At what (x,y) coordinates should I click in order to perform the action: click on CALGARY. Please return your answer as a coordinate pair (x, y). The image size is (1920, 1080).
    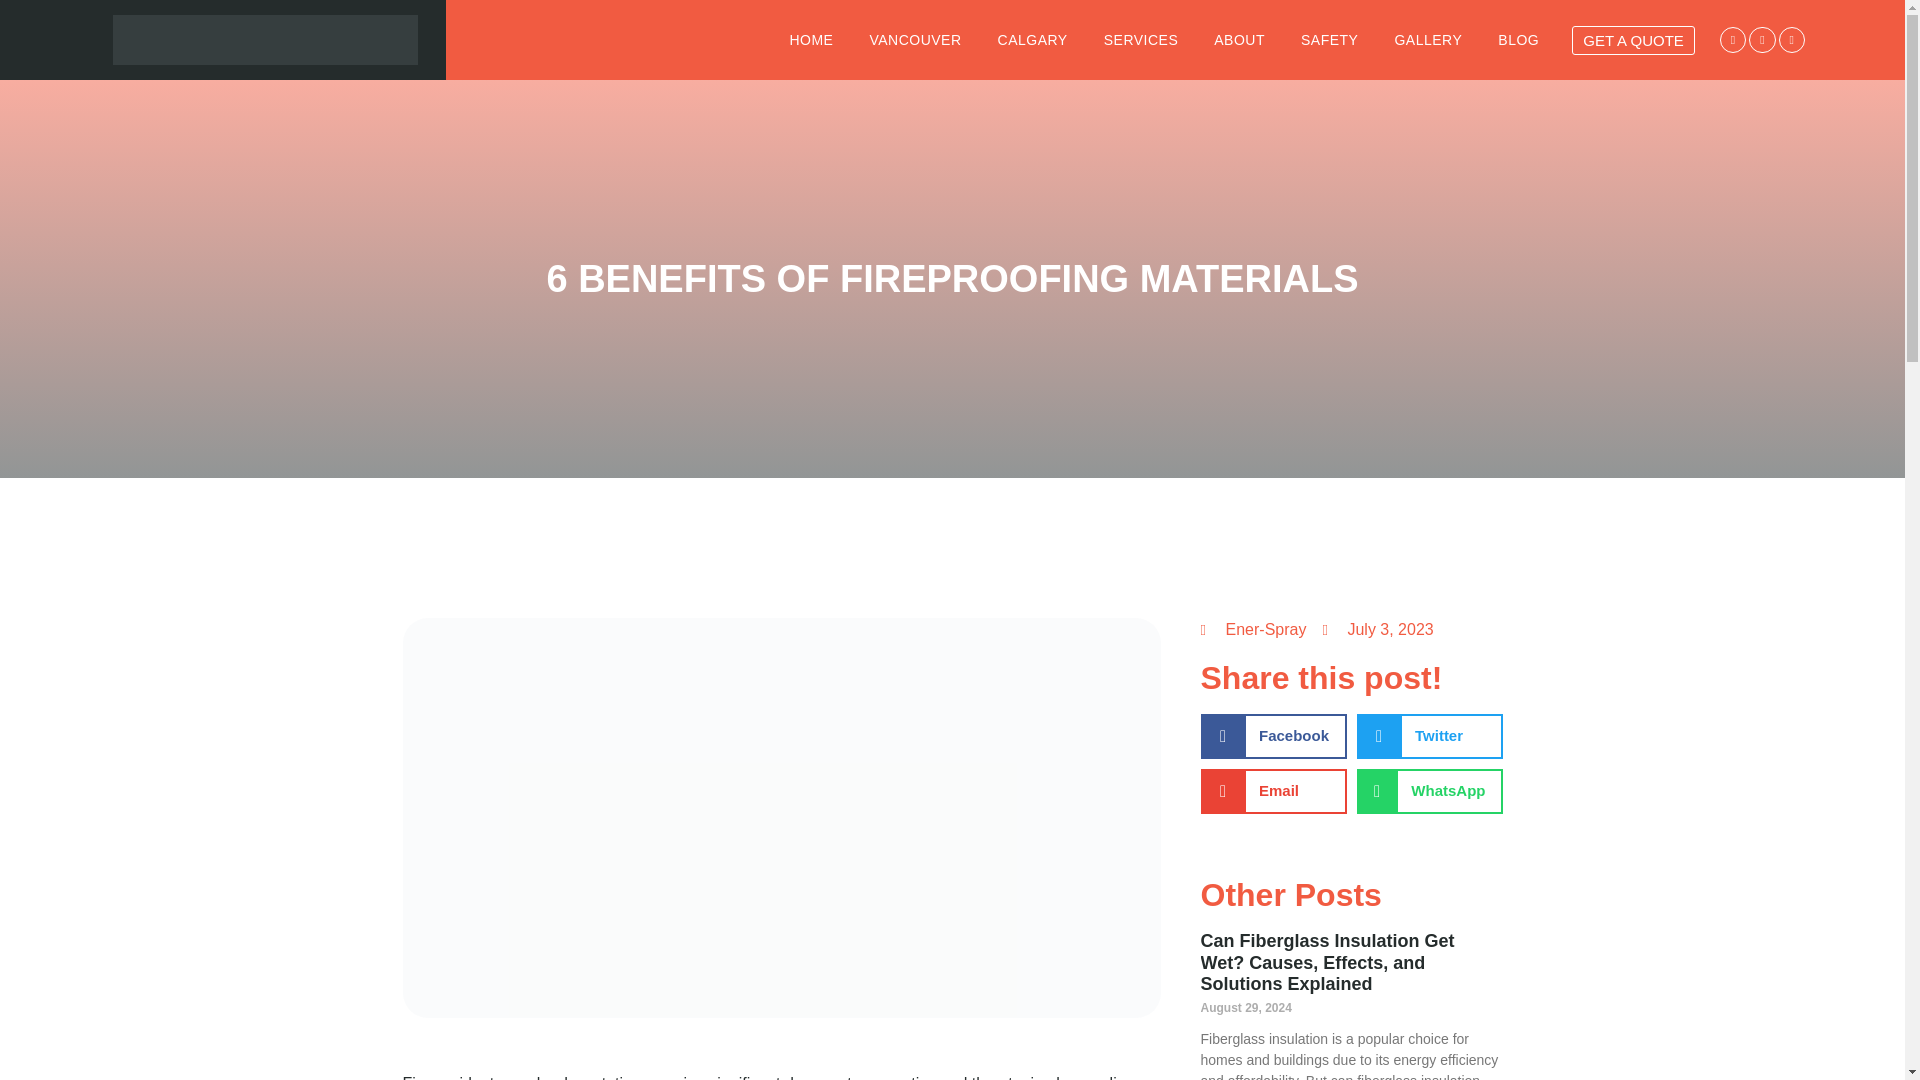
    Looking at the image, I should click on (1032, 40).